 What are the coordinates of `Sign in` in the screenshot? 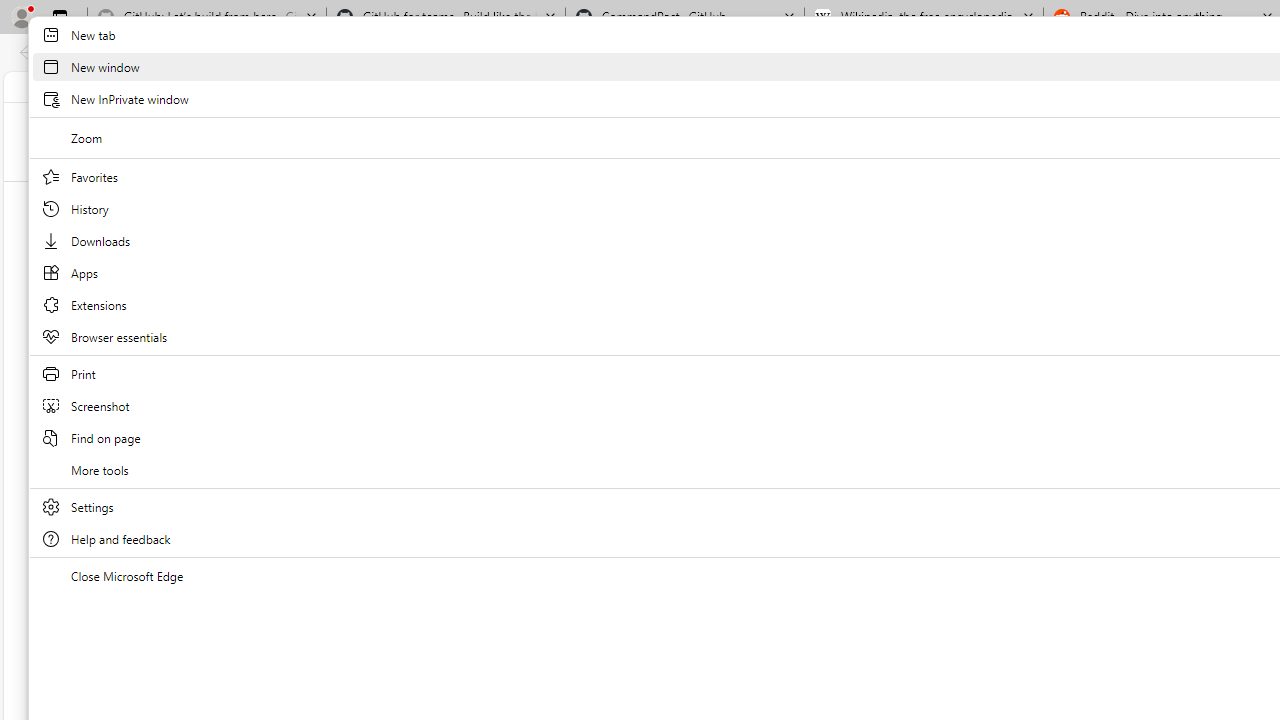 It's located at (675, 86).